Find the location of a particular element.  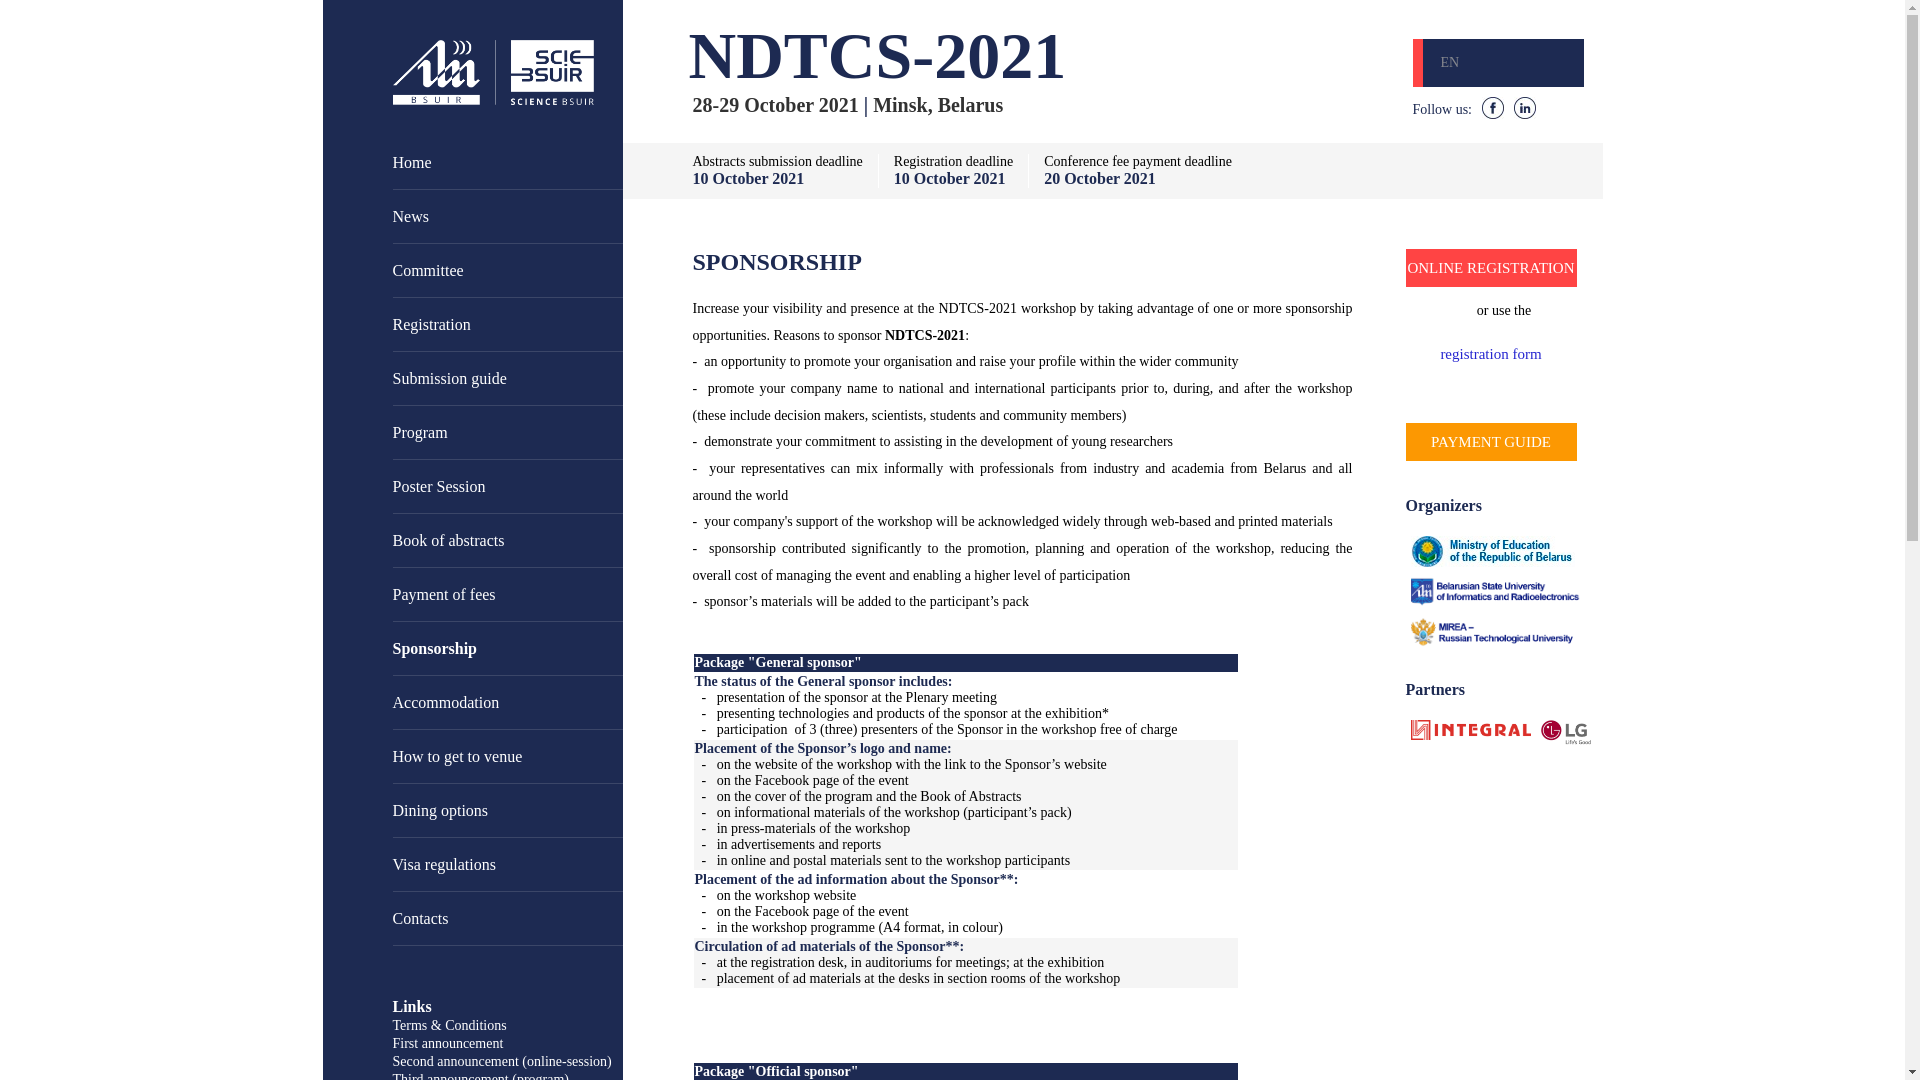

registration form is located at coordinates (1492, 354).